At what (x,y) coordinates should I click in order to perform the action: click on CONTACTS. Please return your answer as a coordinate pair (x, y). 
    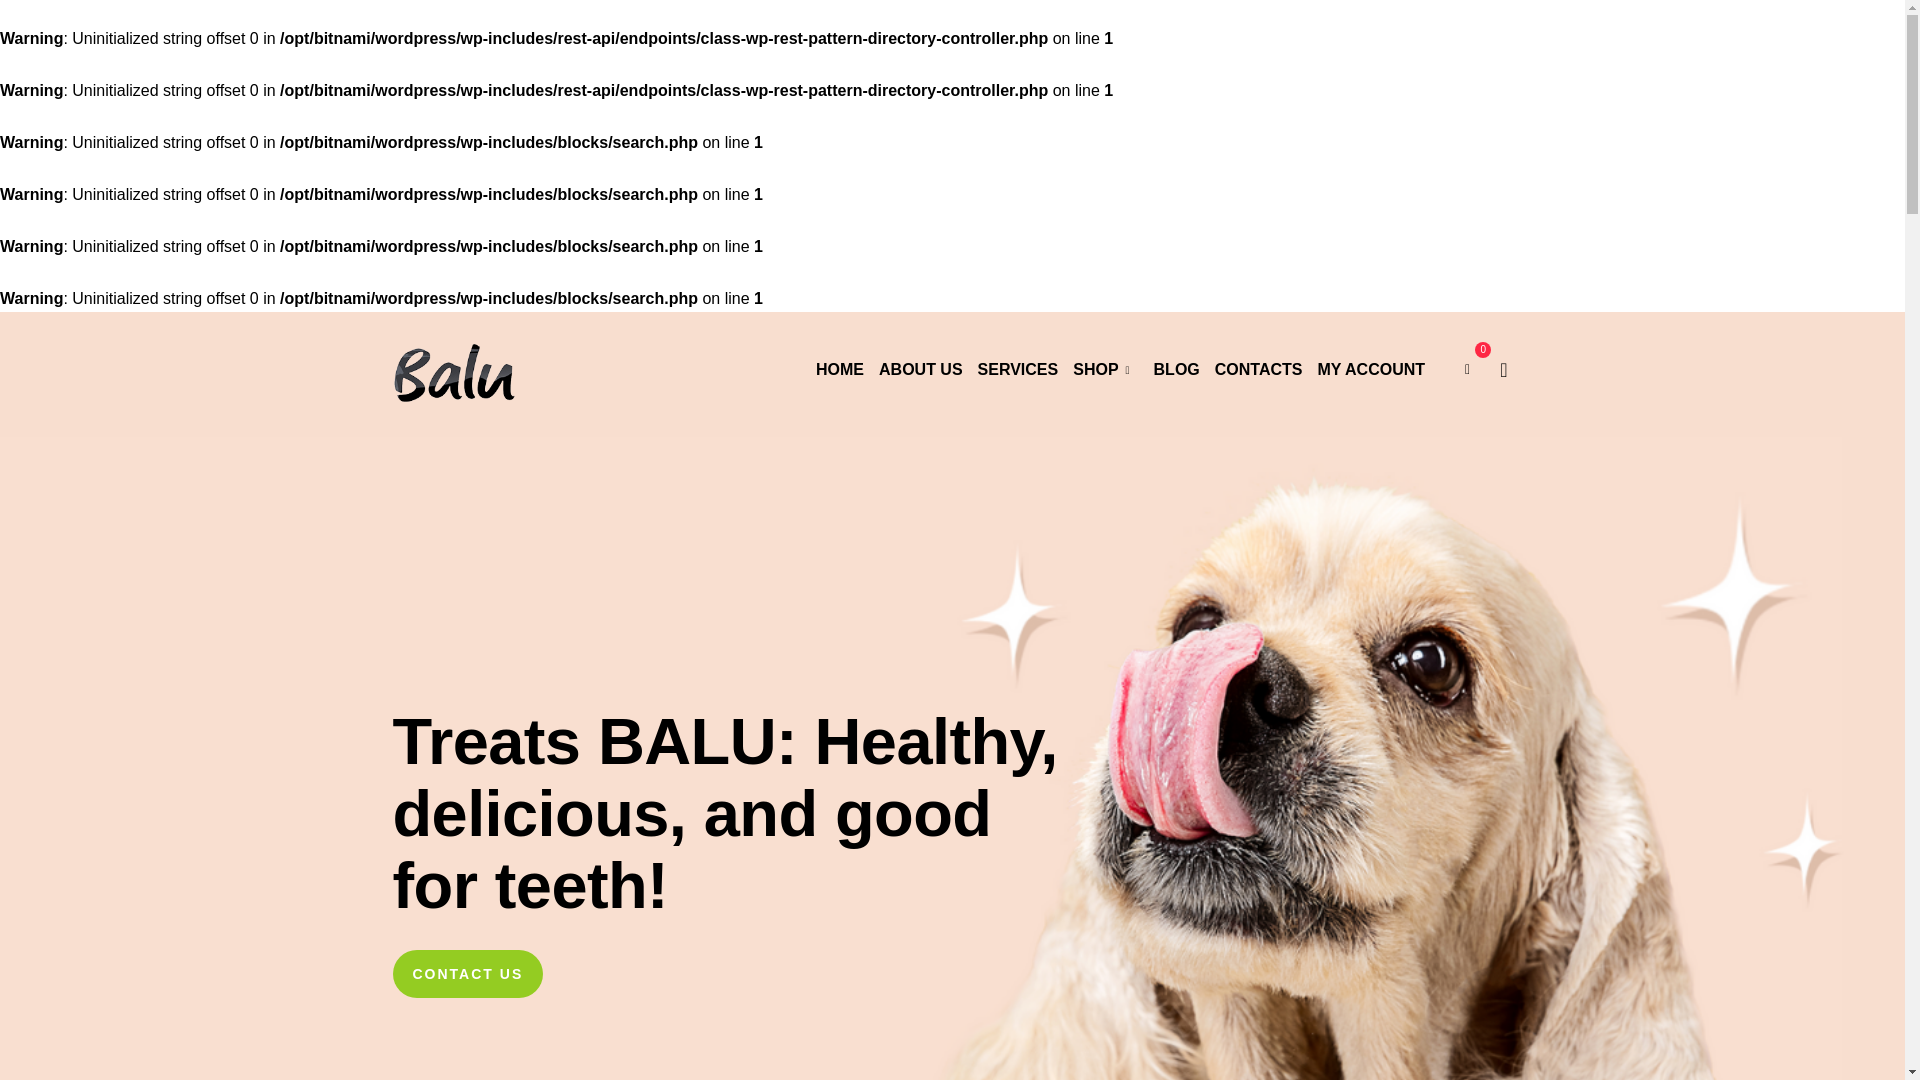
    Looking at the image, I should click on (1259, 370).